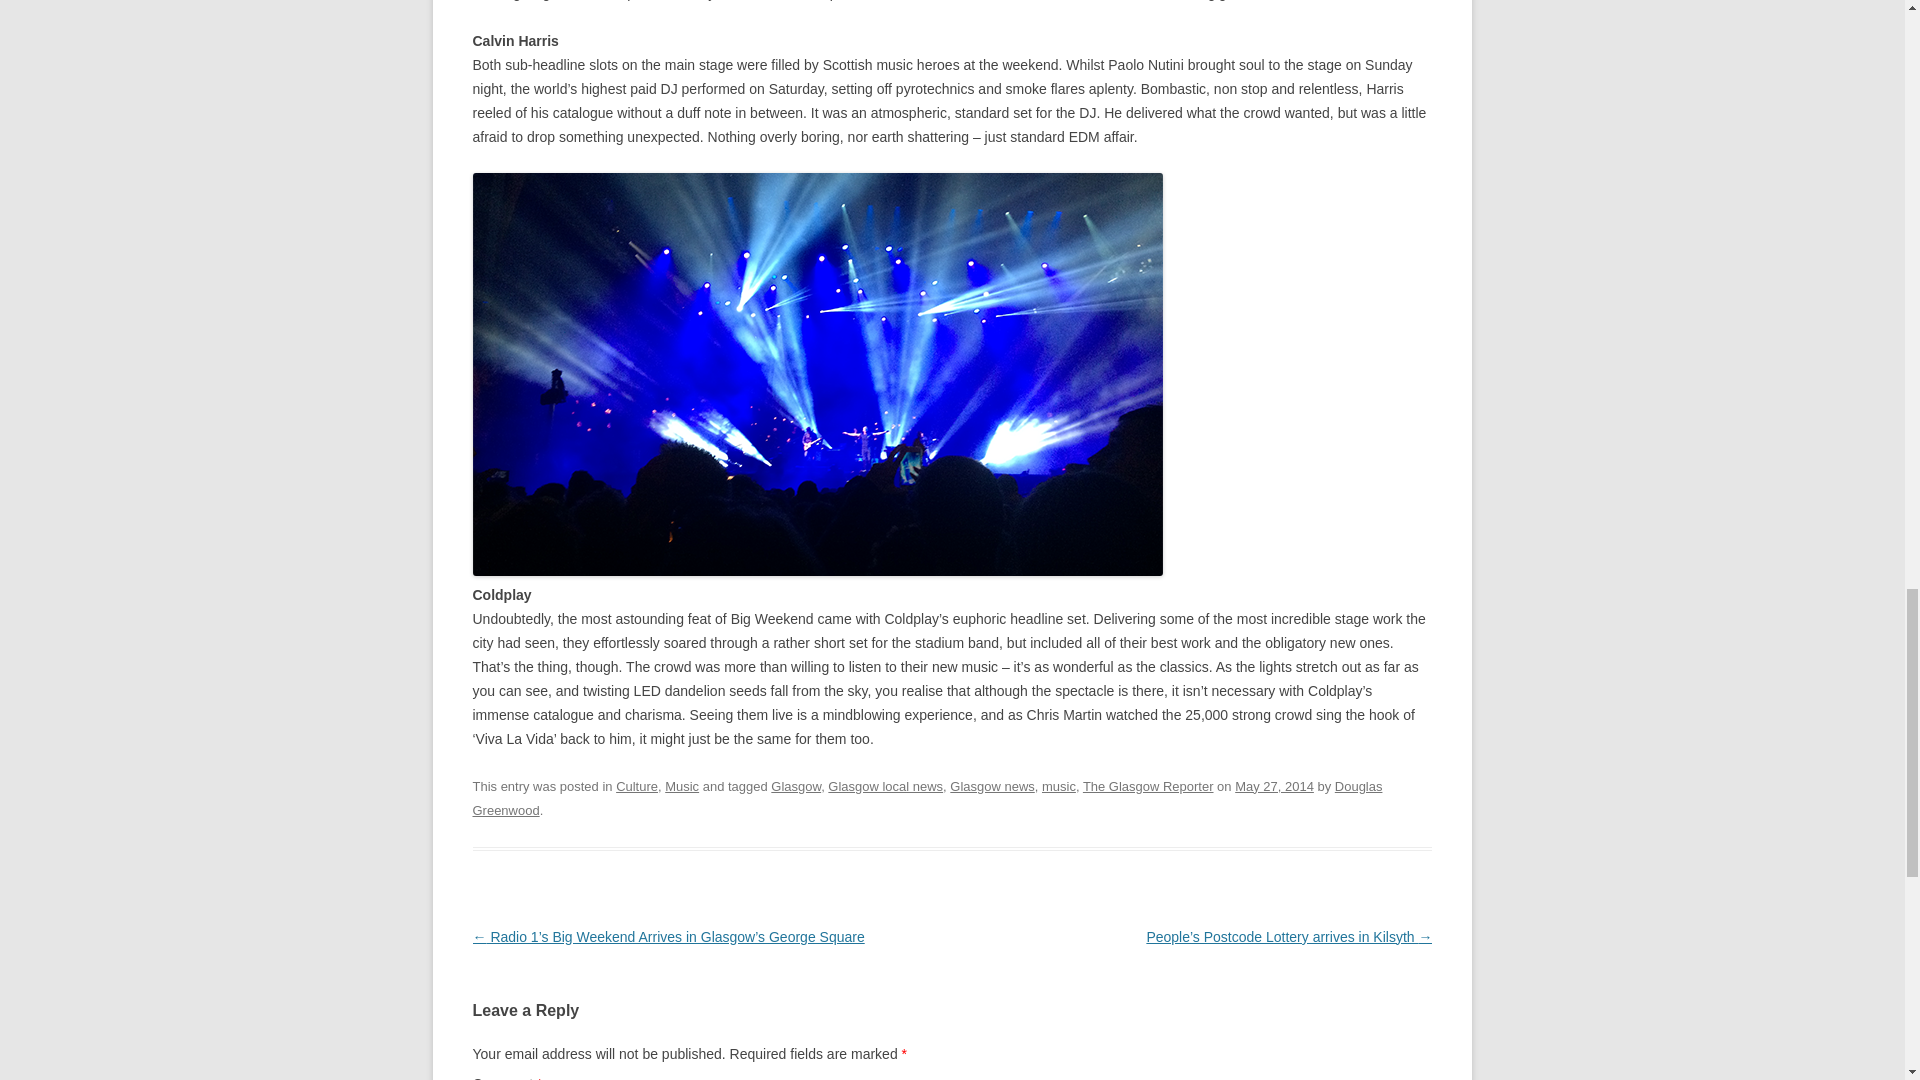 The height and width of the screenshot is (1080, 1920). I want to click on The Glasgow Reporter, so click(1148, 786).